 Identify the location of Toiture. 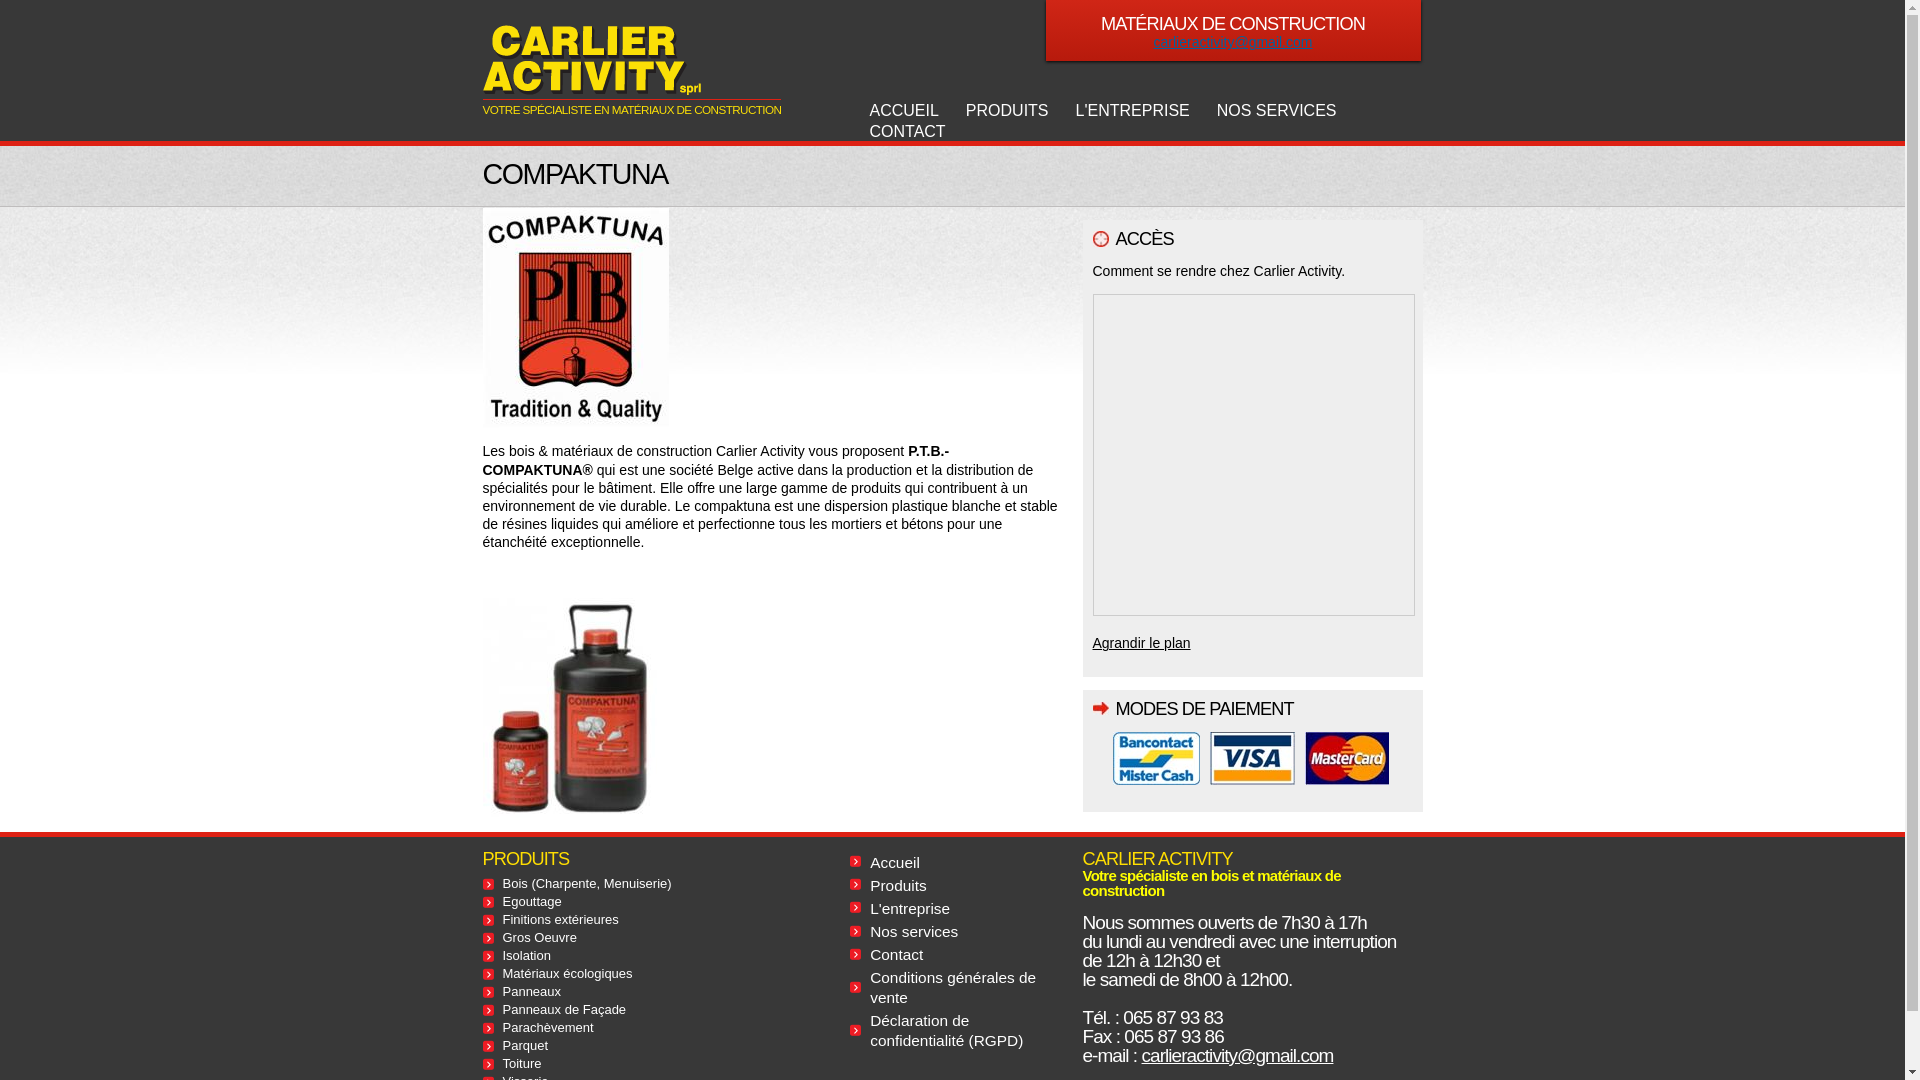
(522, 1064).